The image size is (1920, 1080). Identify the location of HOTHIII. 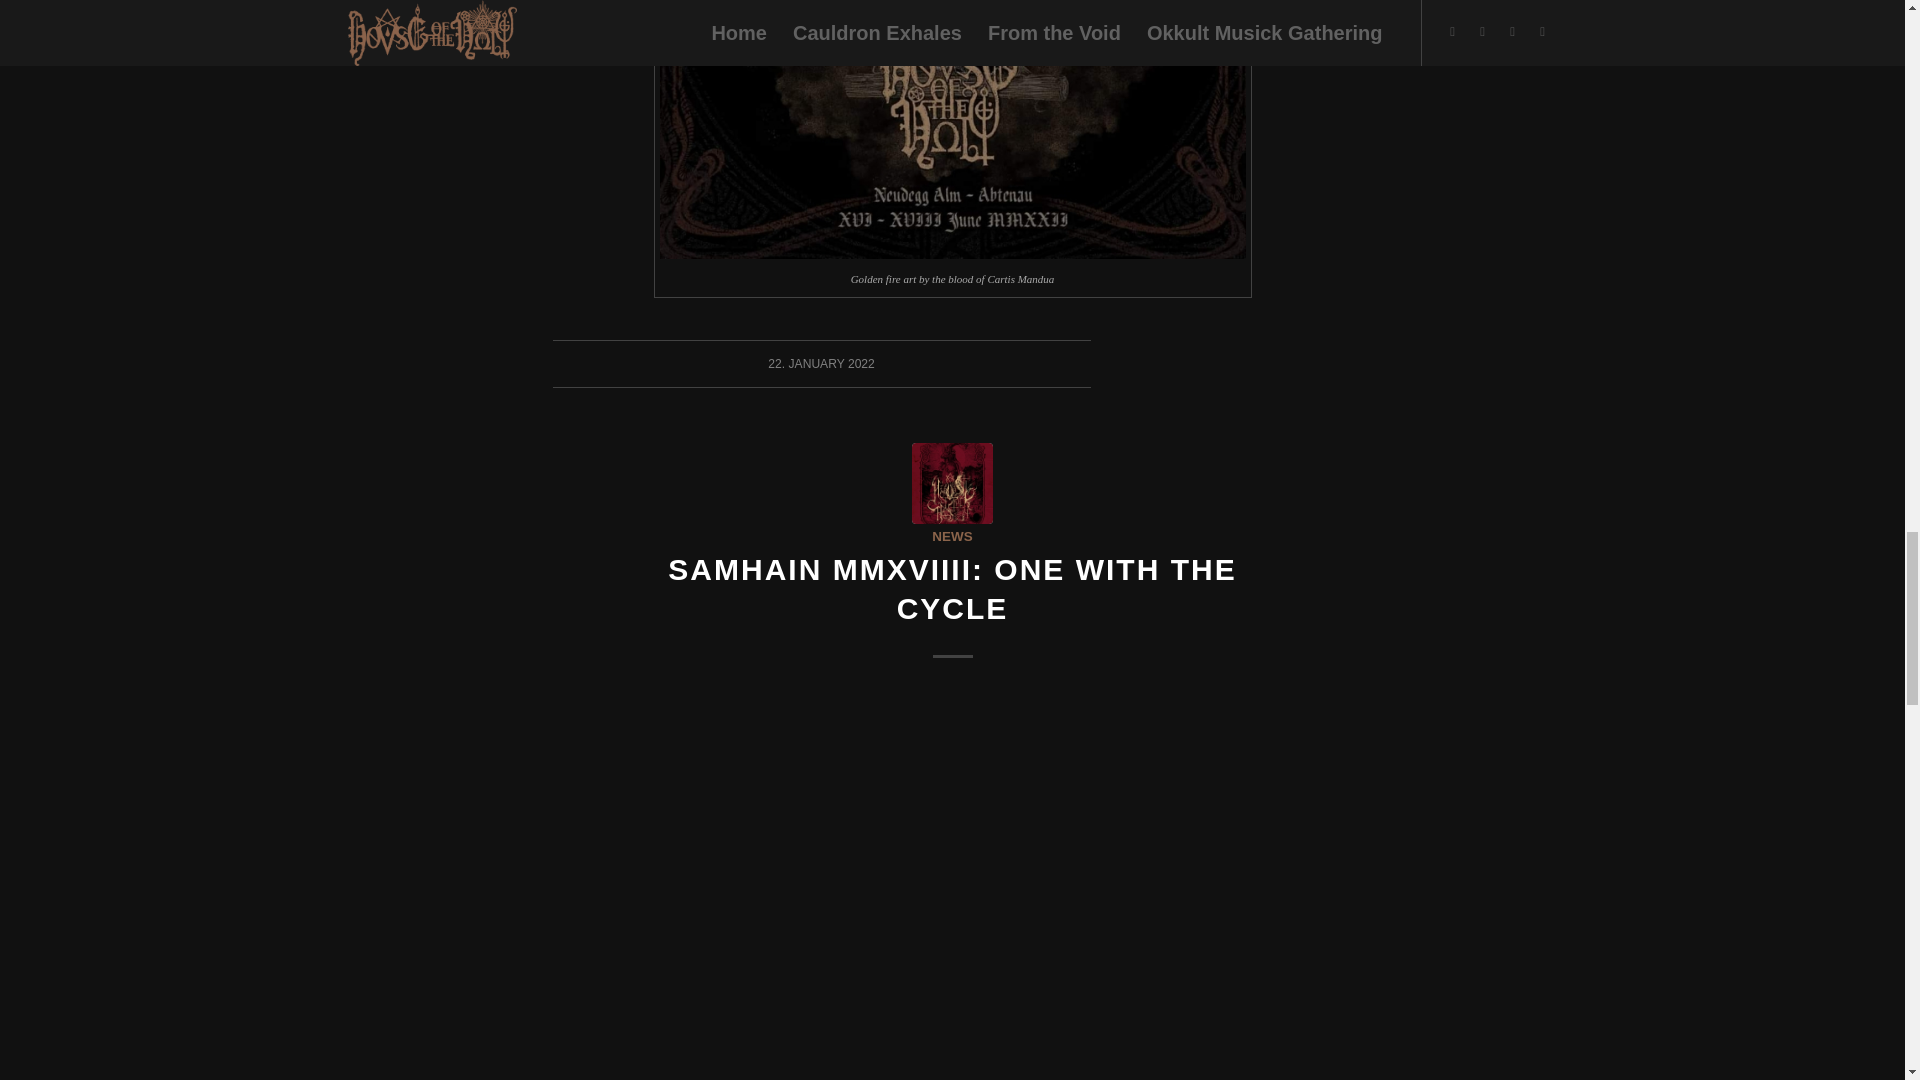
(952, 482).